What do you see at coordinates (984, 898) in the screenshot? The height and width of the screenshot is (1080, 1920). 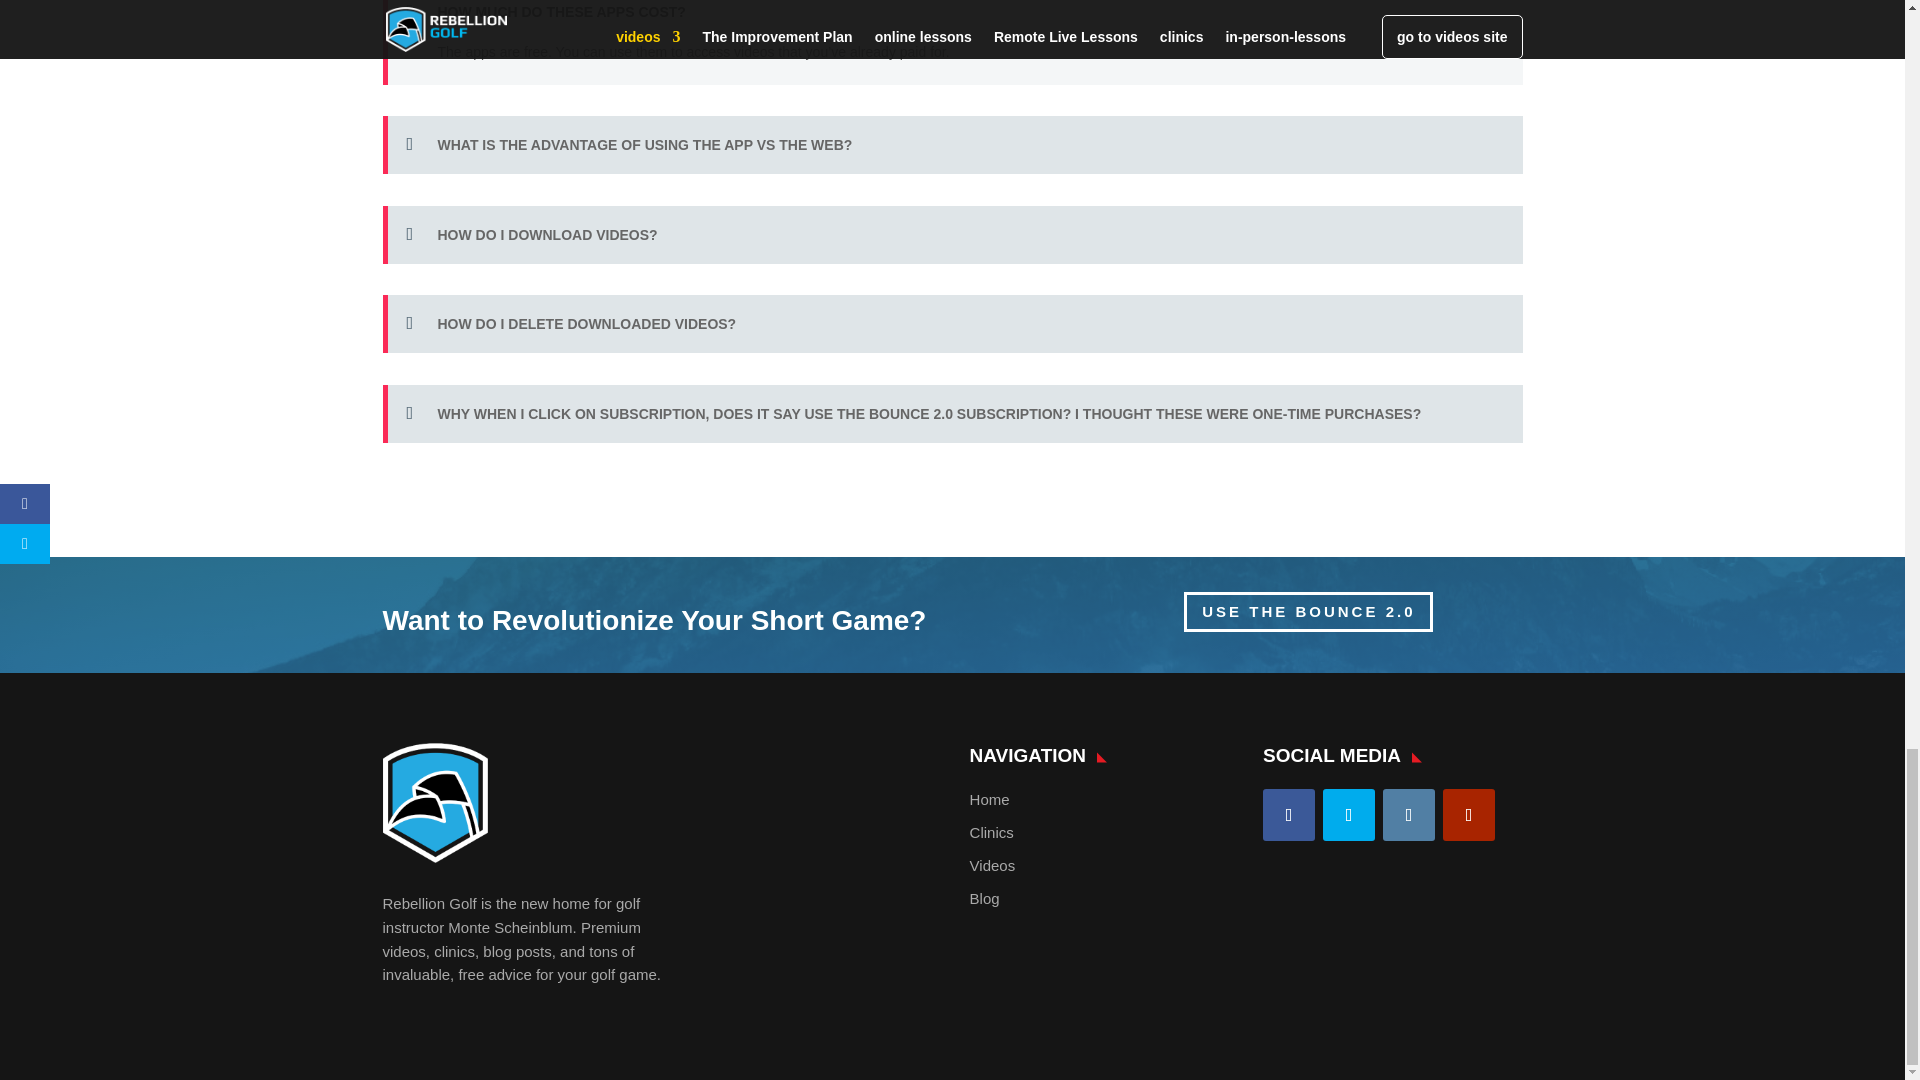 I see `Blog` at bounding box center [984, 898].